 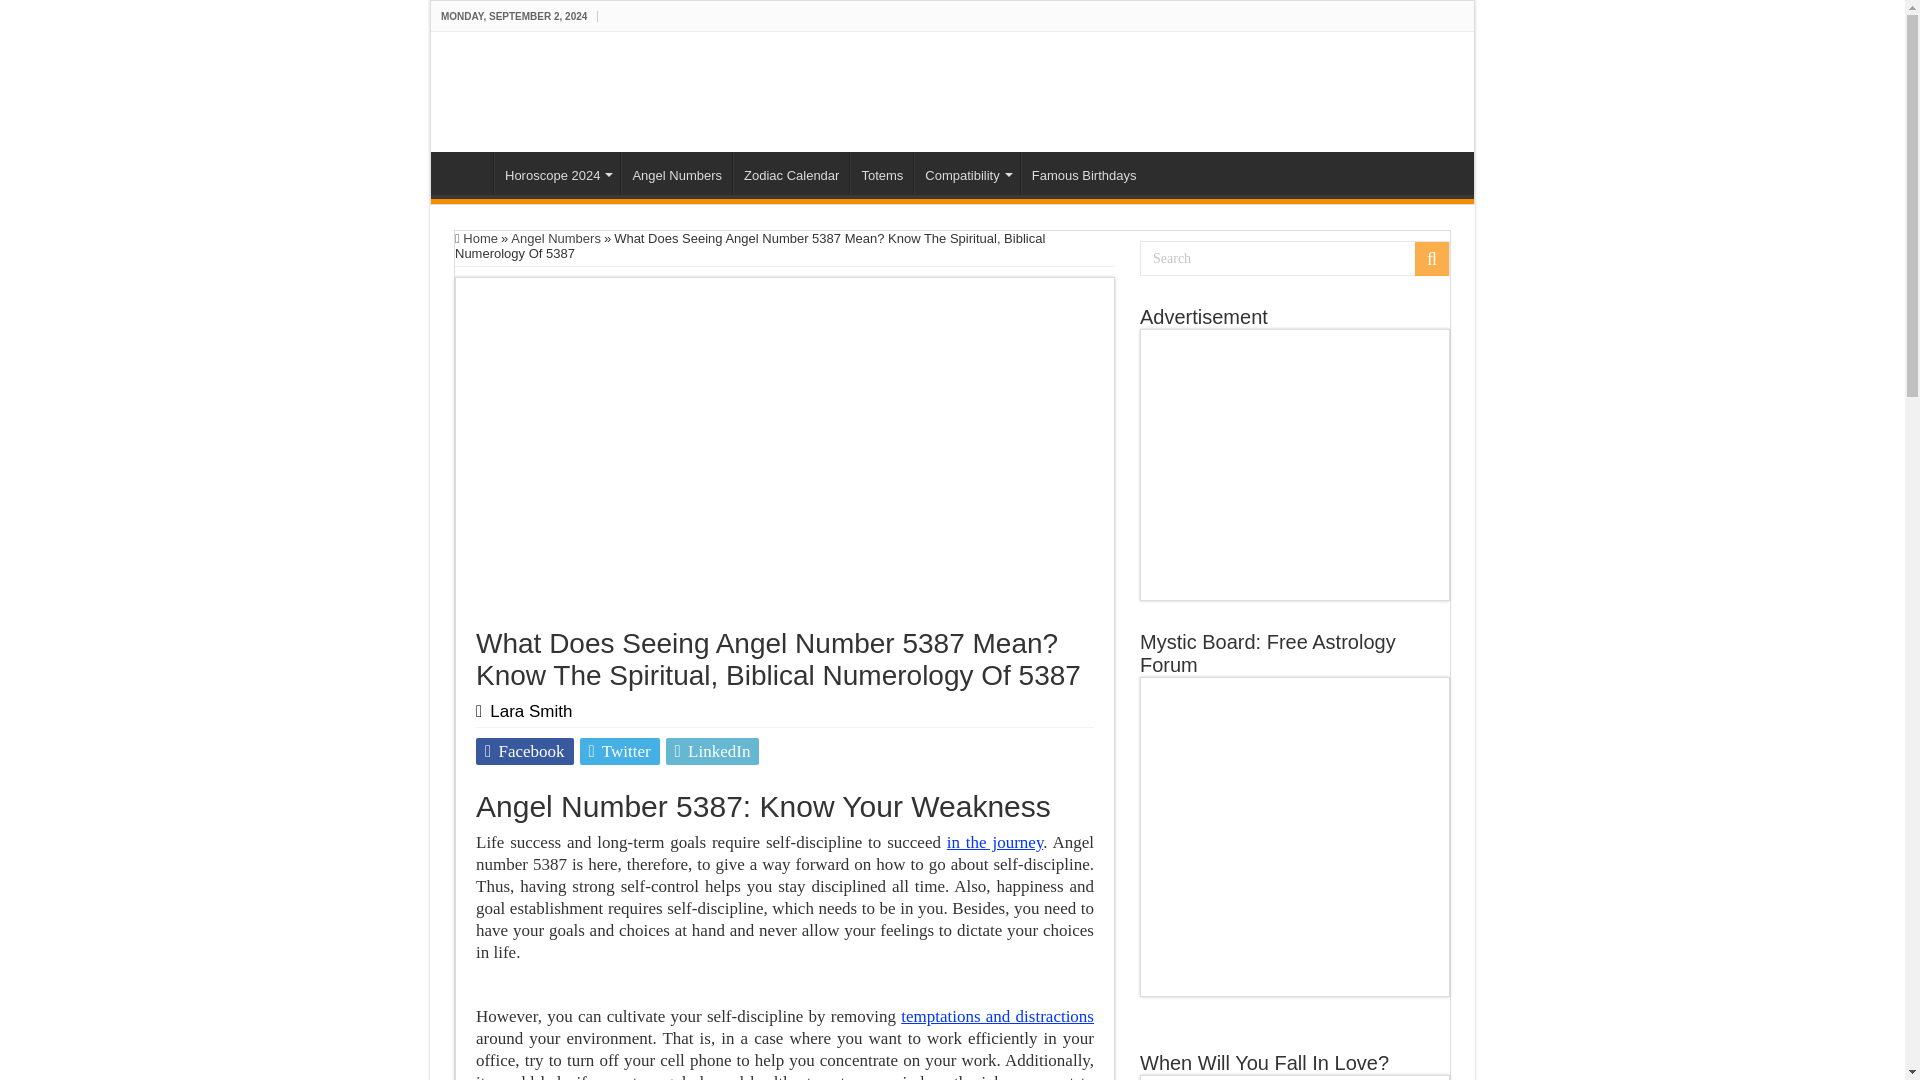 What do you see at coordinates (530, 712) in the screenshot?
I see `Lara Smith` at bounding box center [530, 712].